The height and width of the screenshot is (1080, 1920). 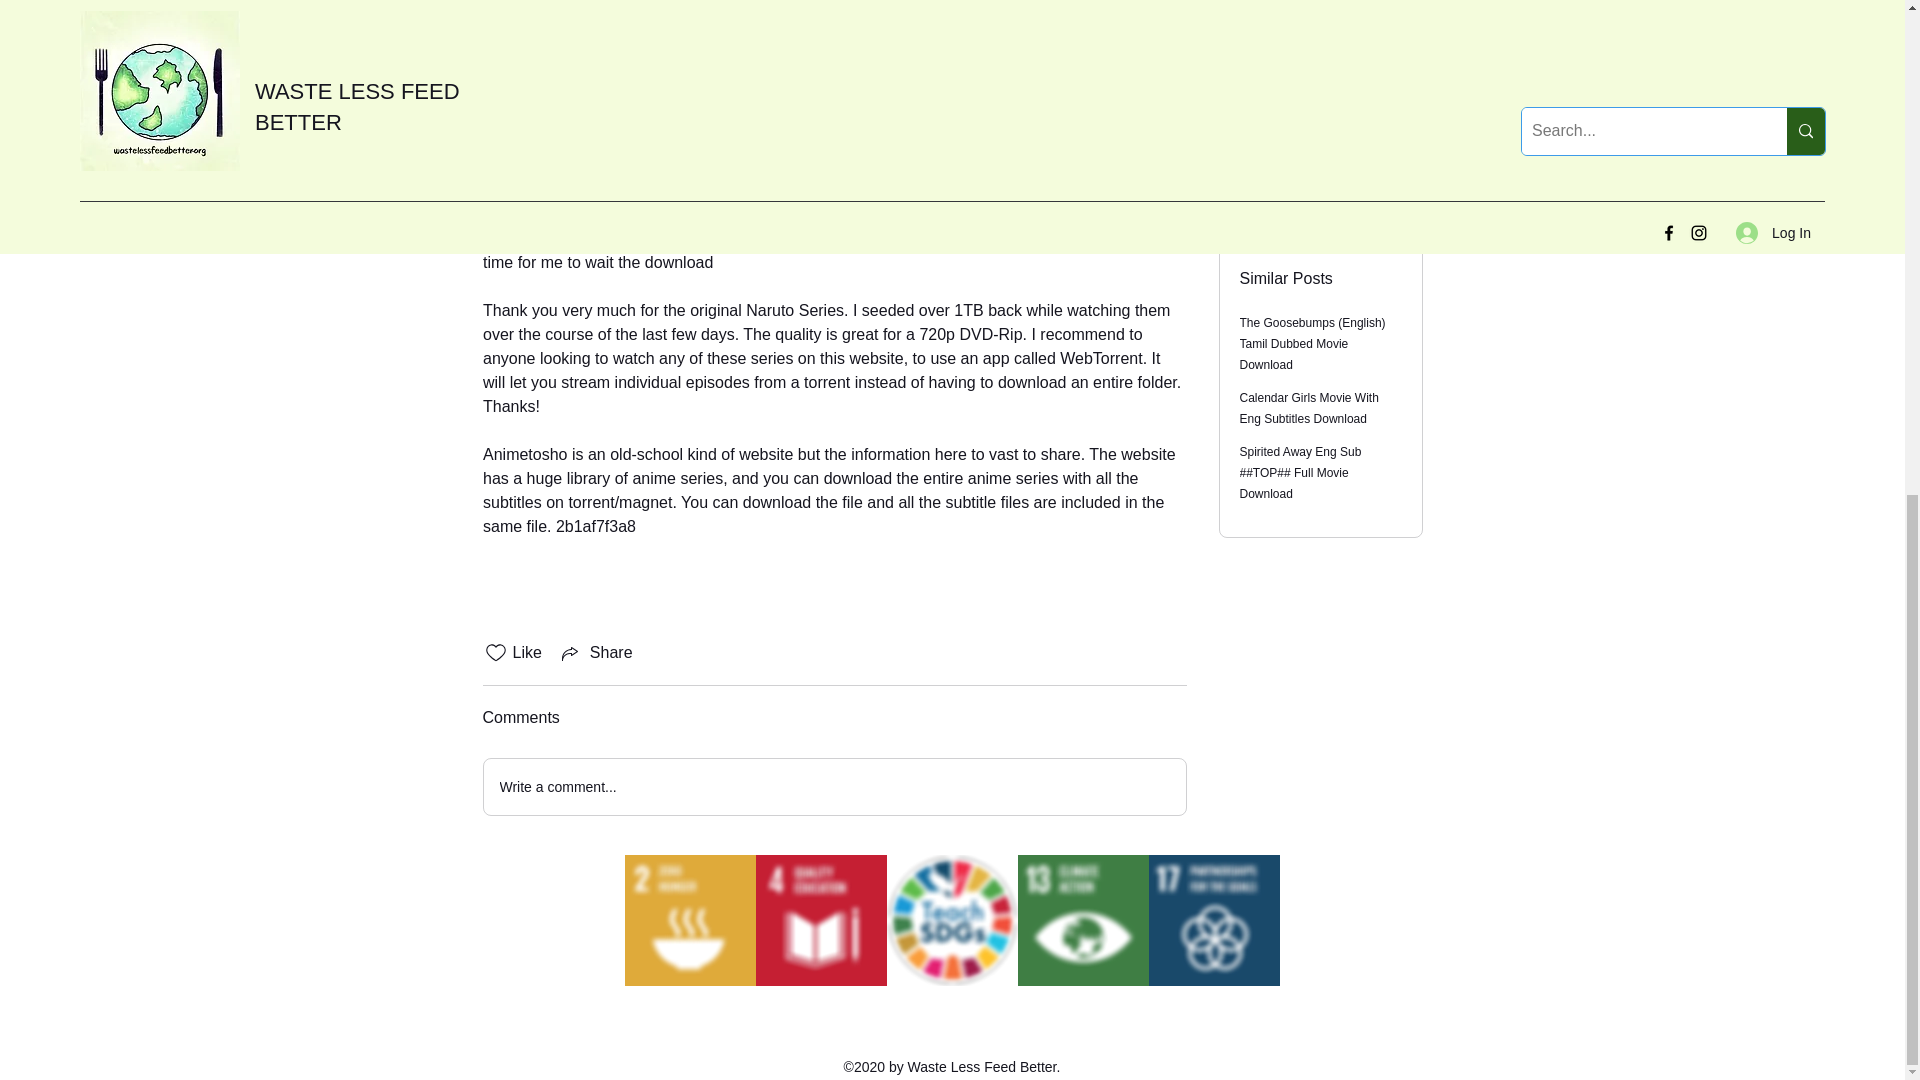 I want to click on Write a comment..., so click(x=834, y=787).